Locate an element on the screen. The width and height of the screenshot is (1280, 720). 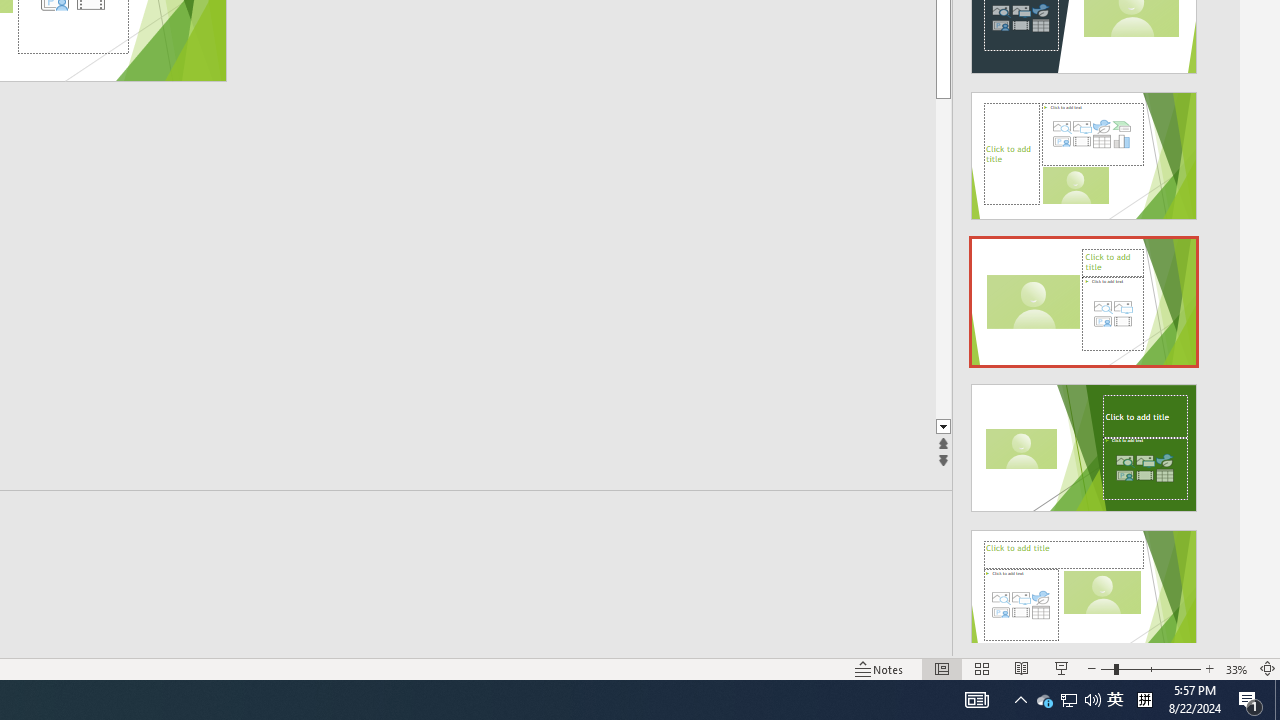
Design Idea is located at coordinates (1084, 587).